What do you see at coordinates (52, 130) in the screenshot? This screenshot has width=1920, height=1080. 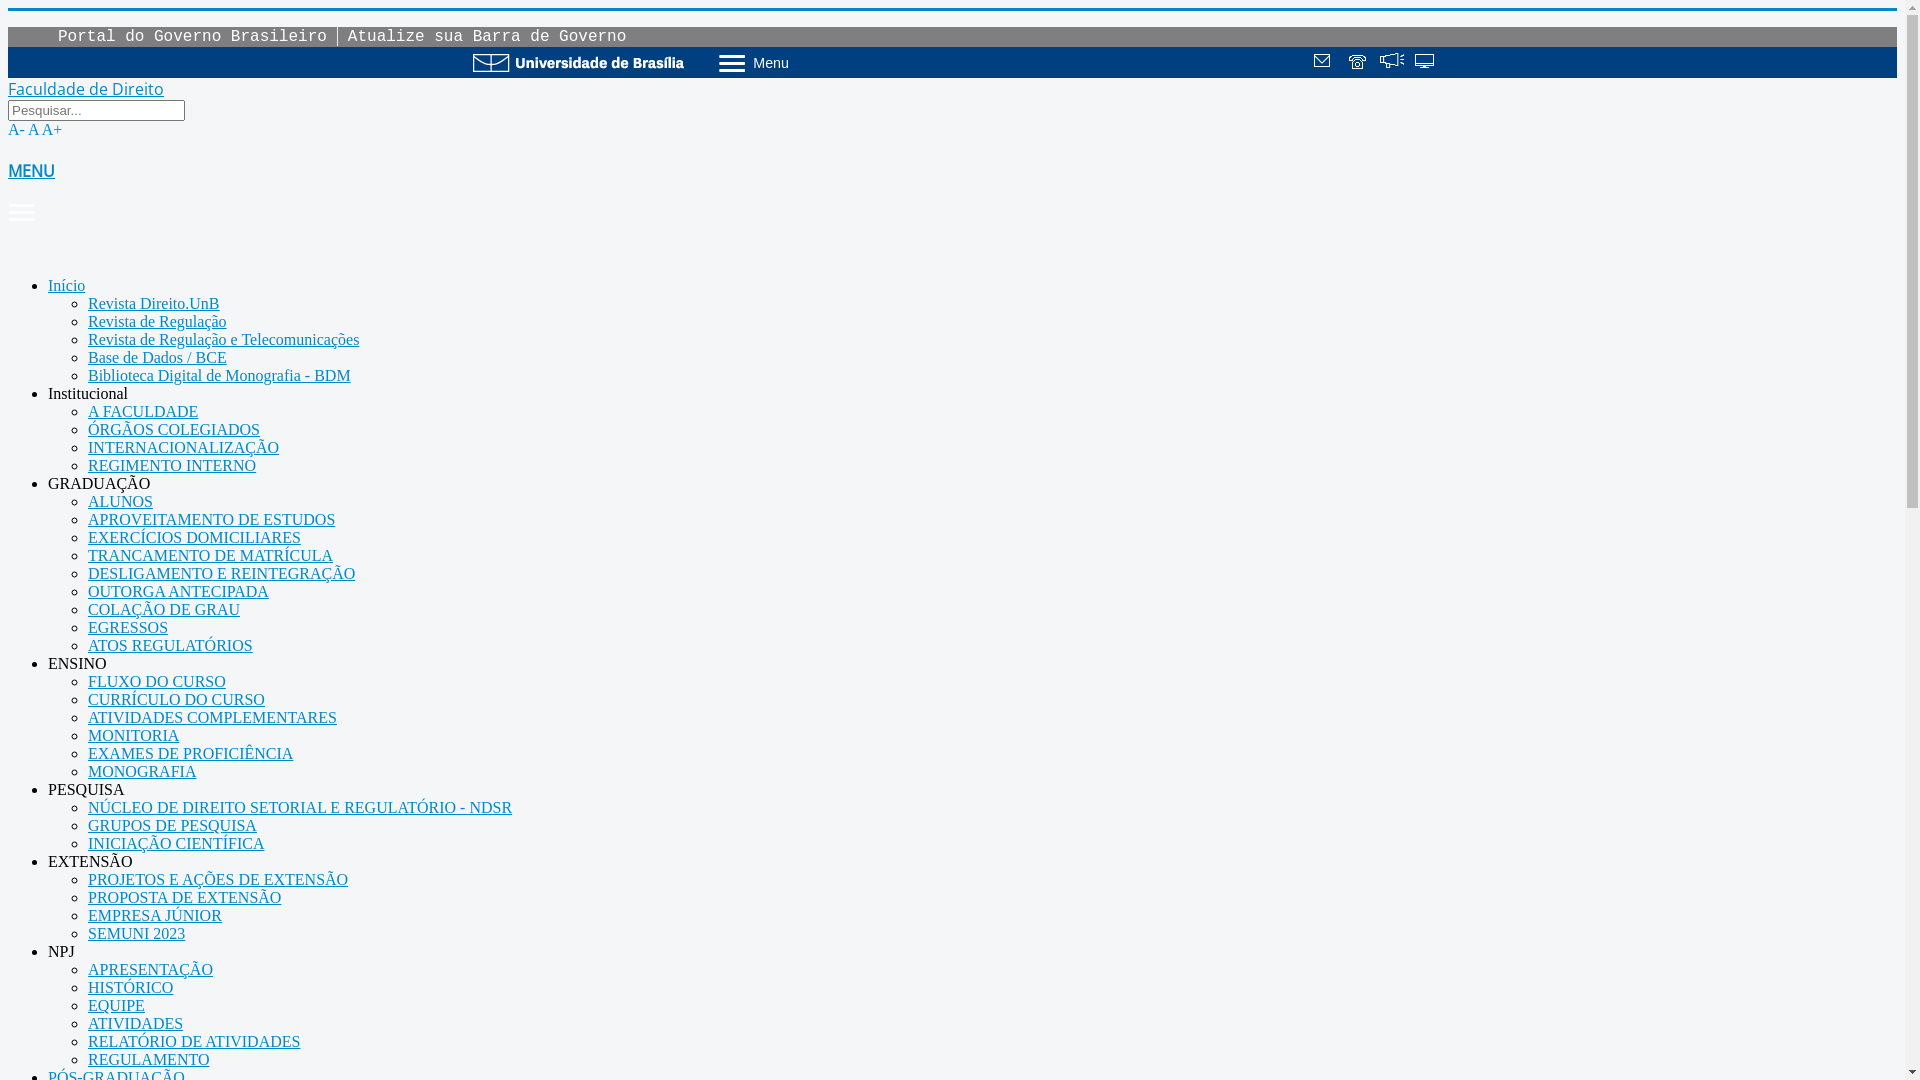 I see `A+` at bounding box center [52, 130].